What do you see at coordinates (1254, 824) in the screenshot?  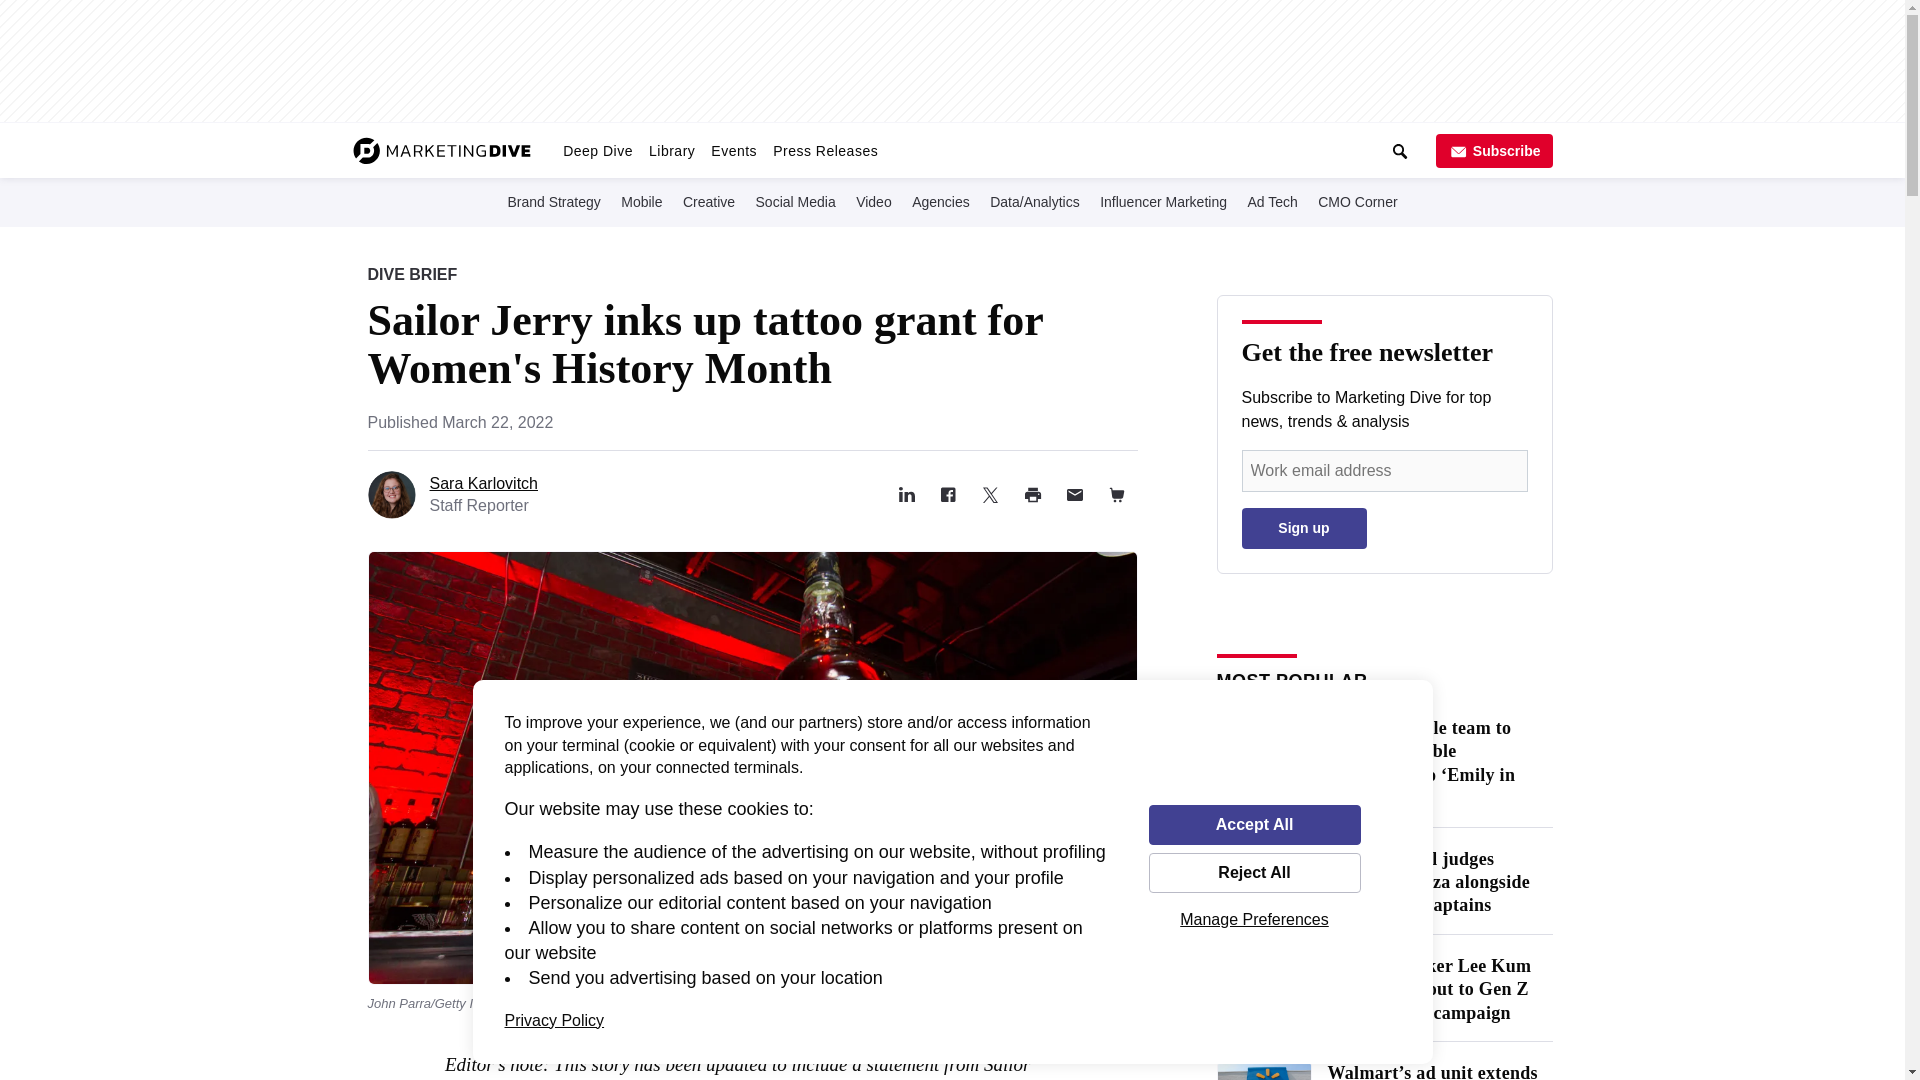 I see `Accept All` at bounding box center [1254, 824].